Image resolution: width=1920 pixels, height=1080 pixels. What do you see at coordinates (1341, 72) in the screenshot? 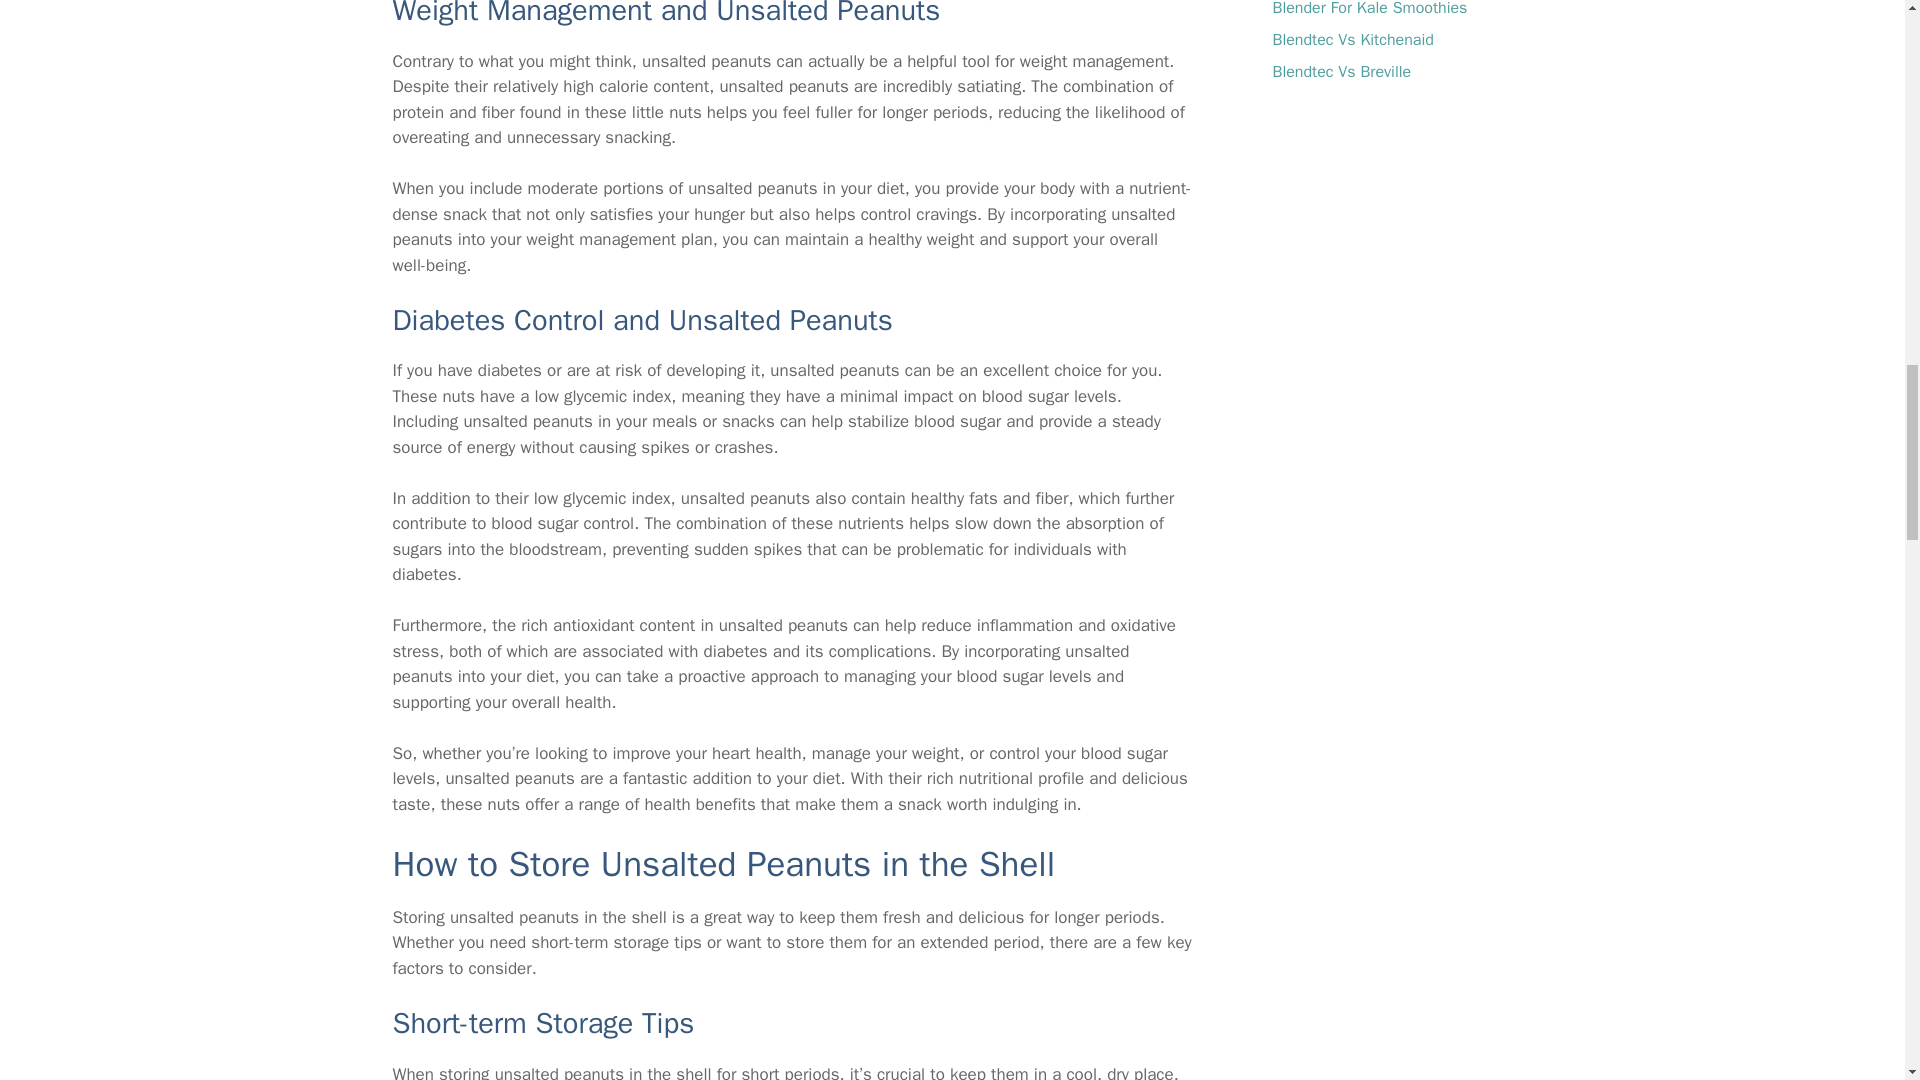
I see `Blendtec Vs Breville` at bounding box center [1341, 72].